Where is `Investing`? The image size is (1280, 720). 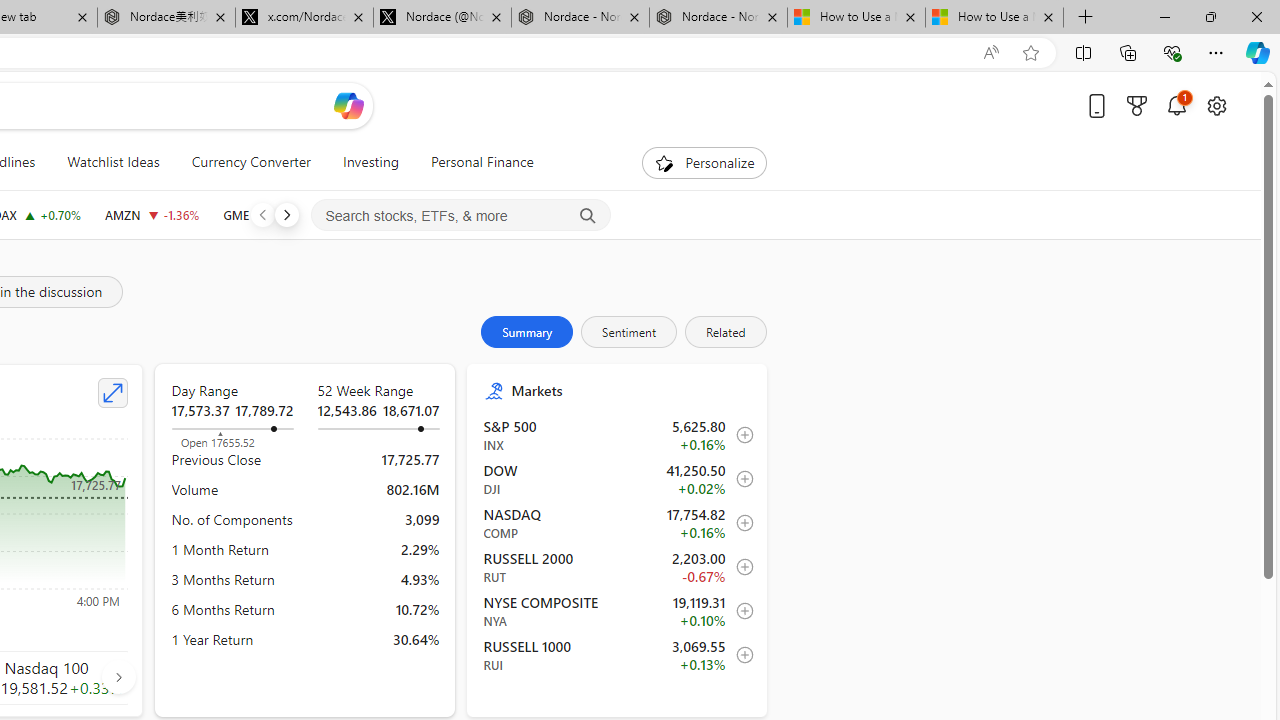 Investing is located at coordinates (370, 162).